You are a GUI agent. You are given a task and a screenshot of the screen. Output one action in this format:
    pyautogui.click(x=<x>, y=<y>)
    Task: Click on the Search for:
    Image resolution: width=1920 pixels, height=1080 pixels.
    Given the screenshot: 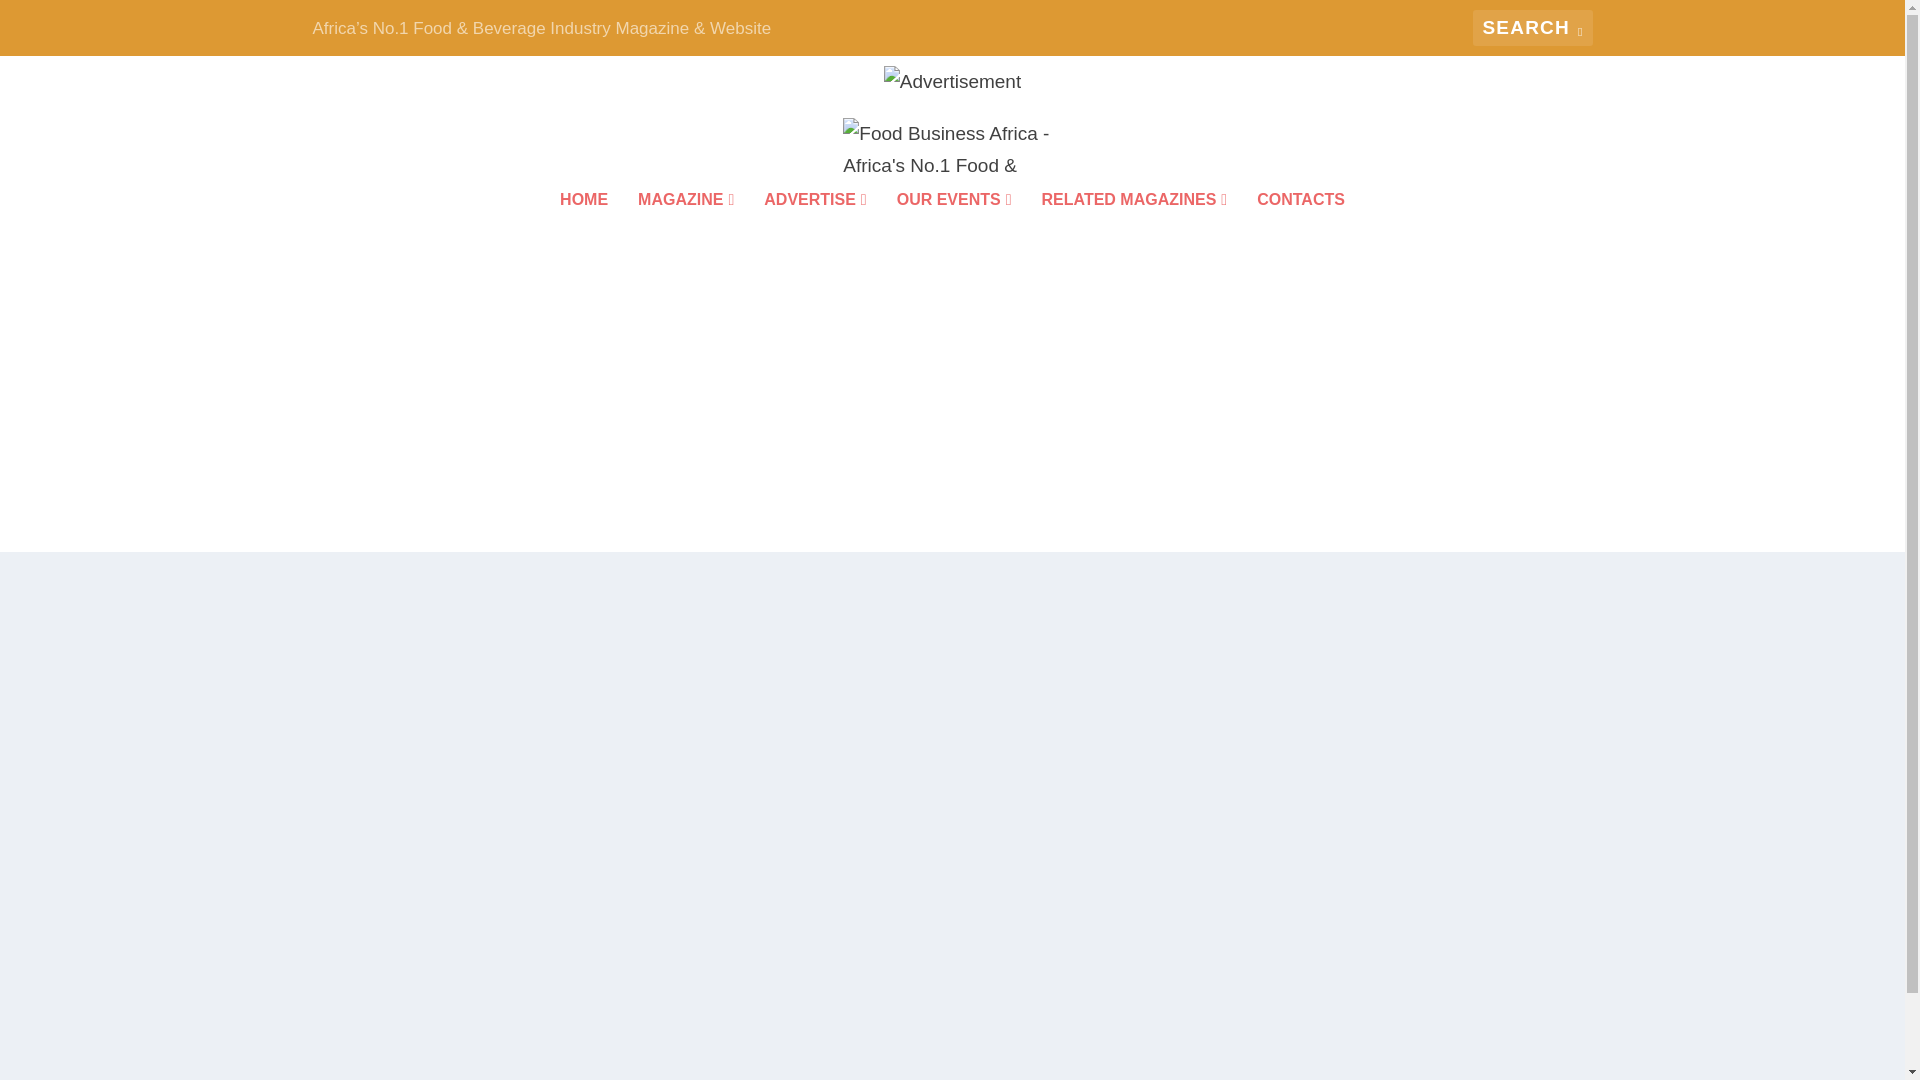 What is the action you would take?
    pyautogui.click(x=1532, y=28)
    